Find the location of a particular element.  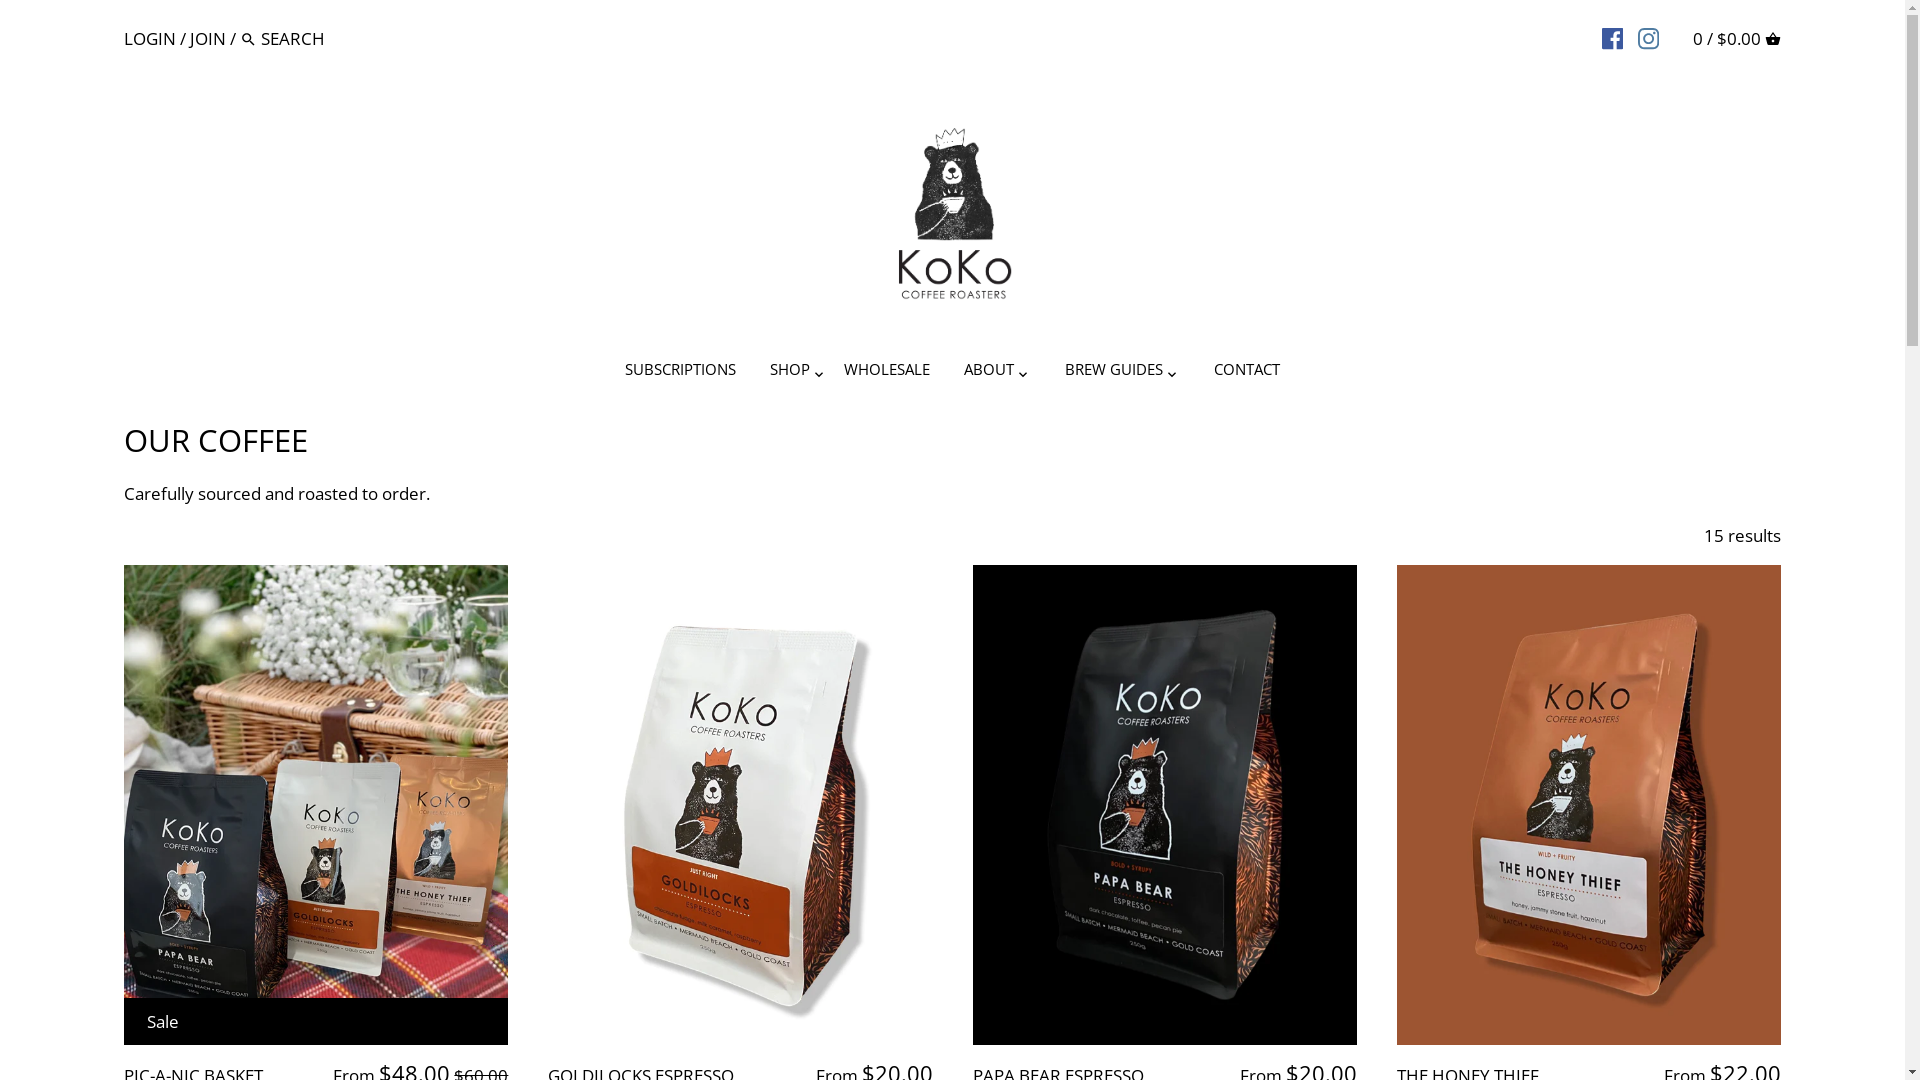

FACEBOOK is located at coordinates (1612, 37).